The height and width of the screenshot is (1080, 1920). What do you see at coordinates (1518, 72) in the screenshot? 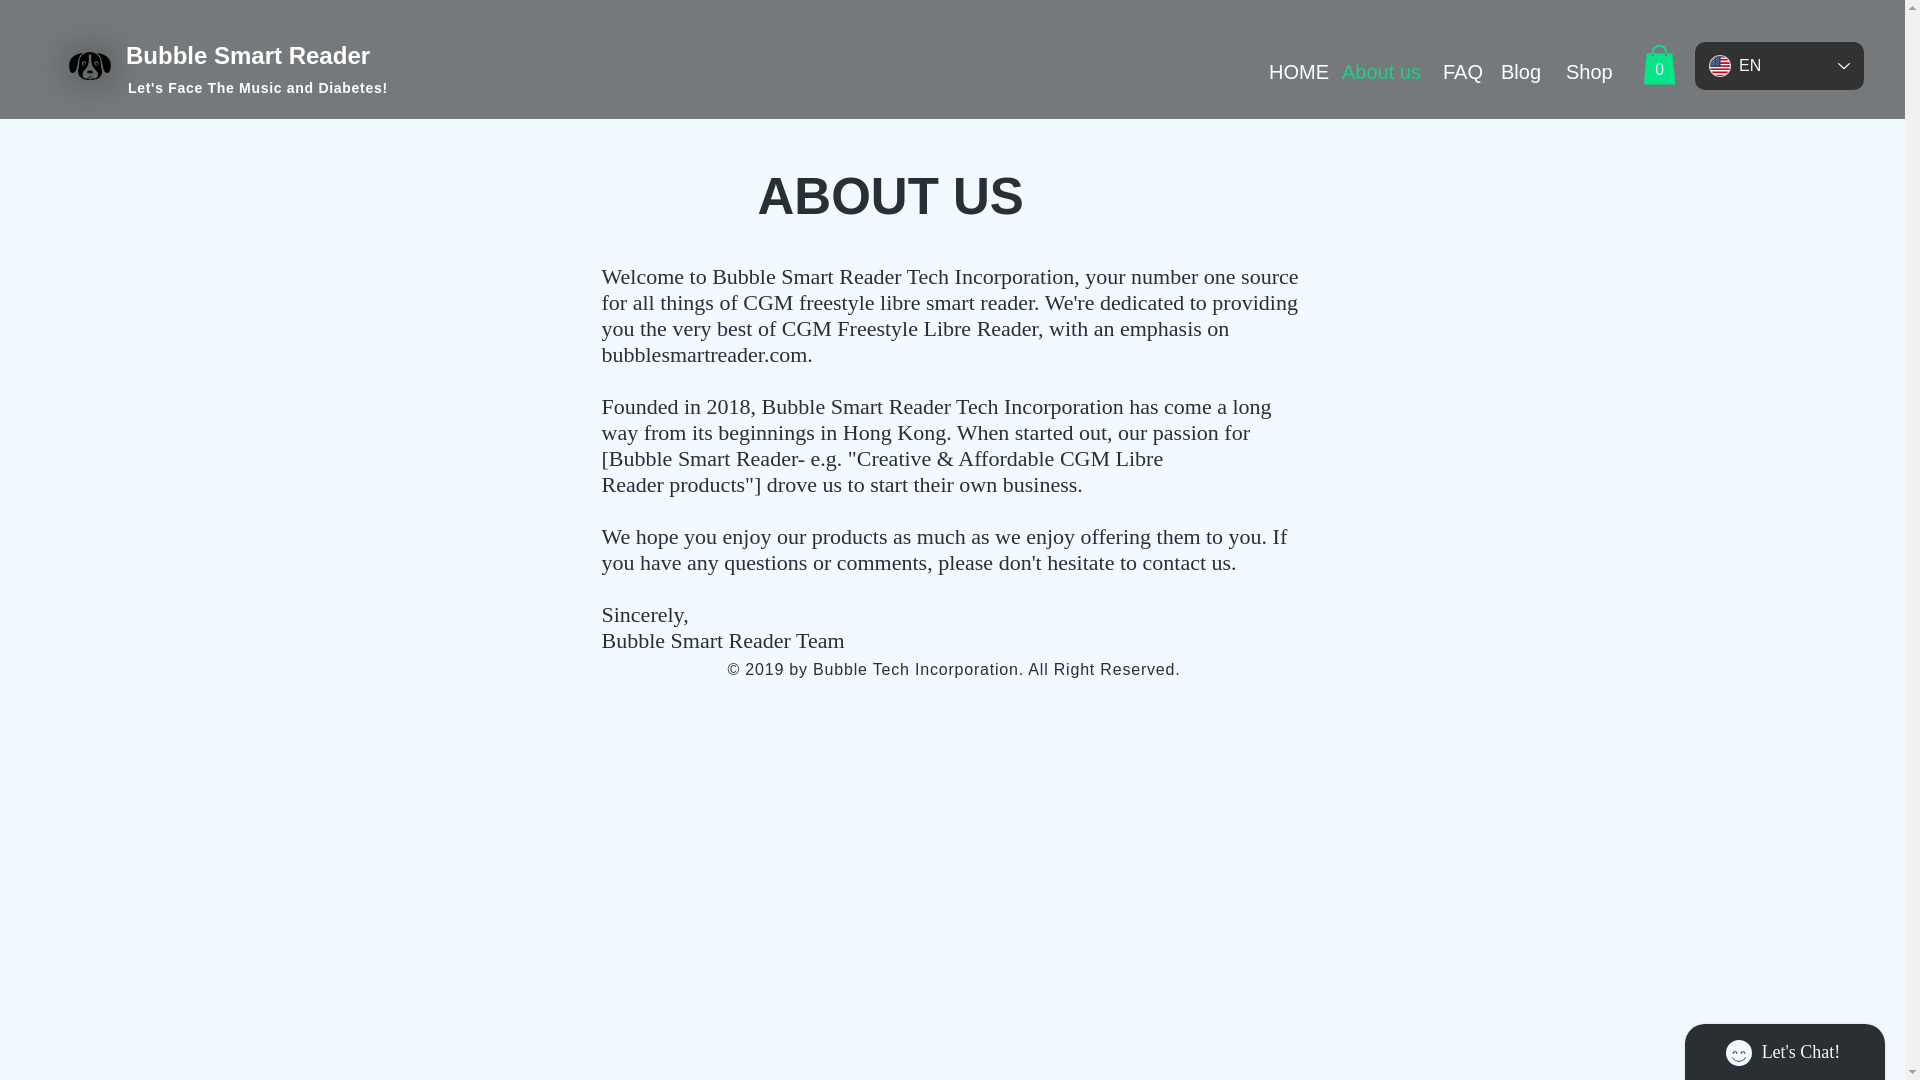
I see `Blog` at bounding box center [1518, 72].